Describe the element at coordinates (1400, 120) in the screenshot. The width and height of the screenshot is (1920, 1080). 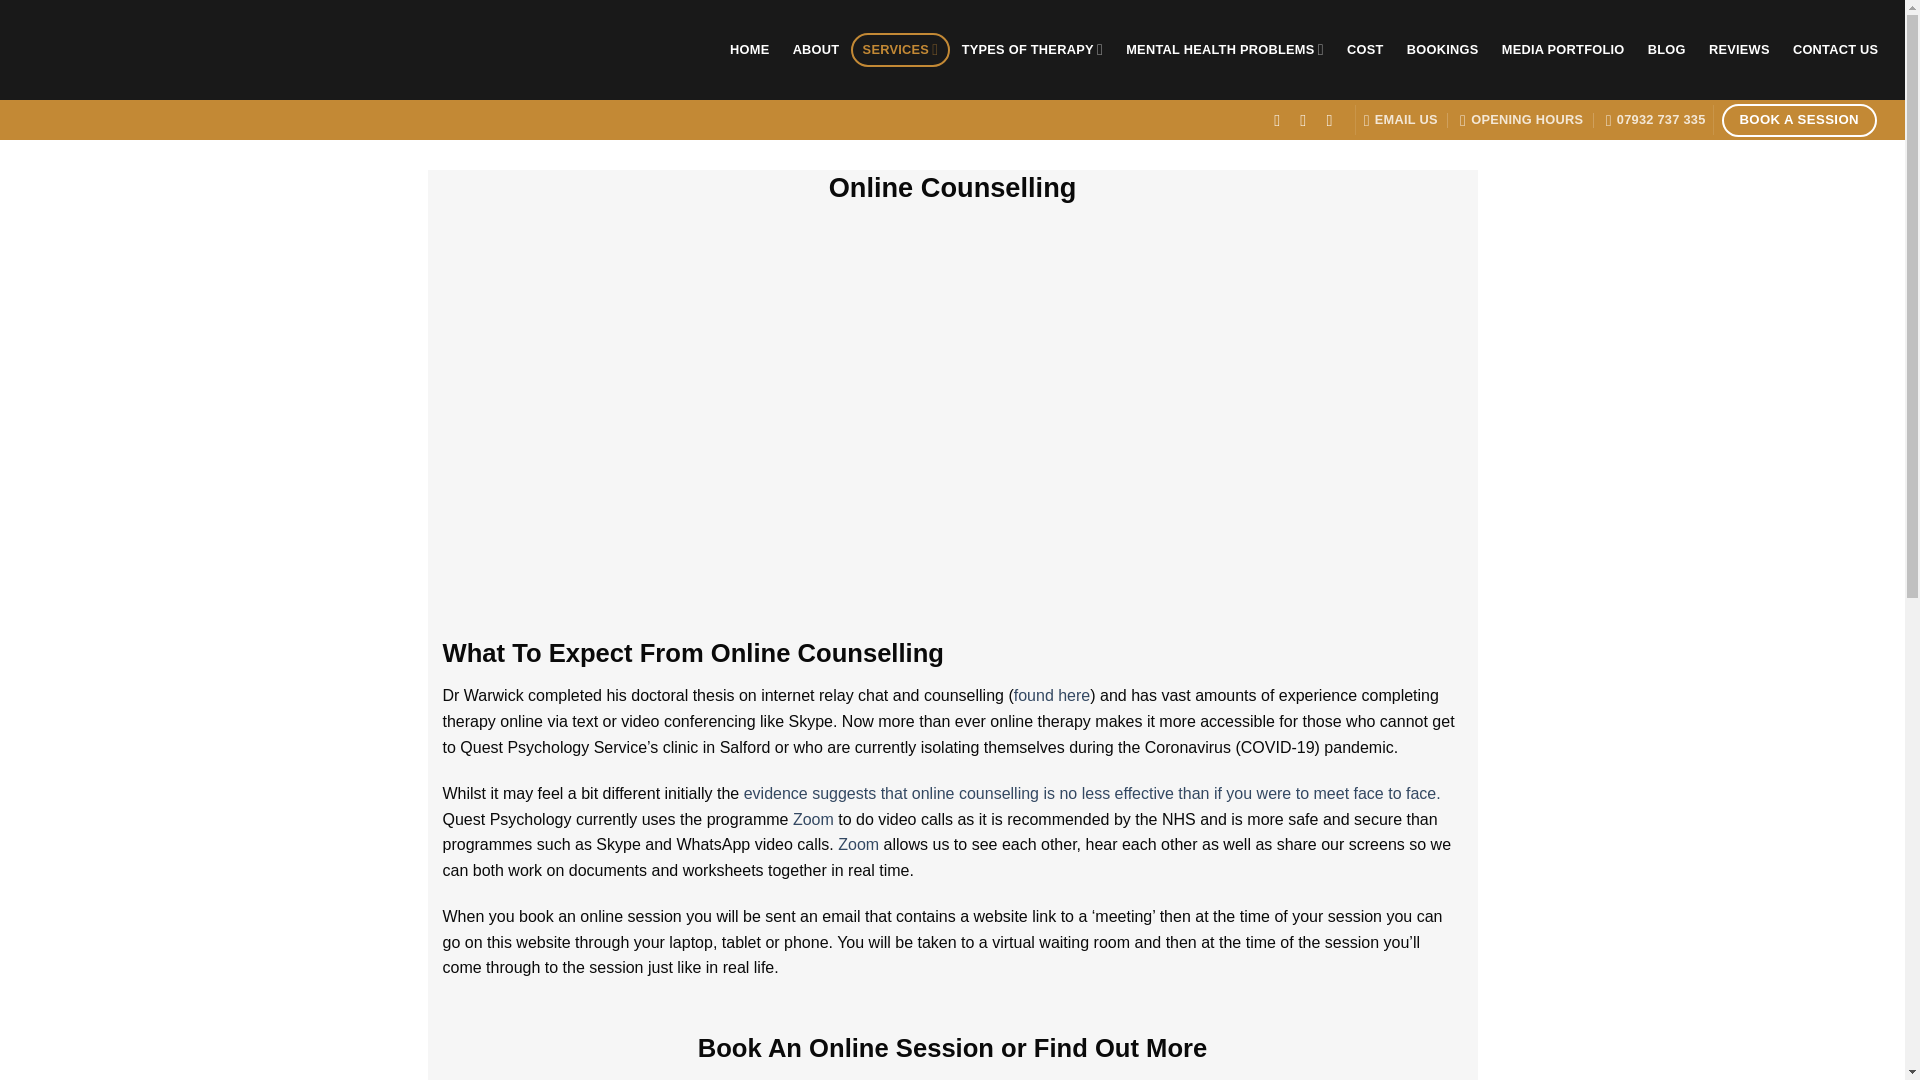
I see `EMAIL US` at that location.